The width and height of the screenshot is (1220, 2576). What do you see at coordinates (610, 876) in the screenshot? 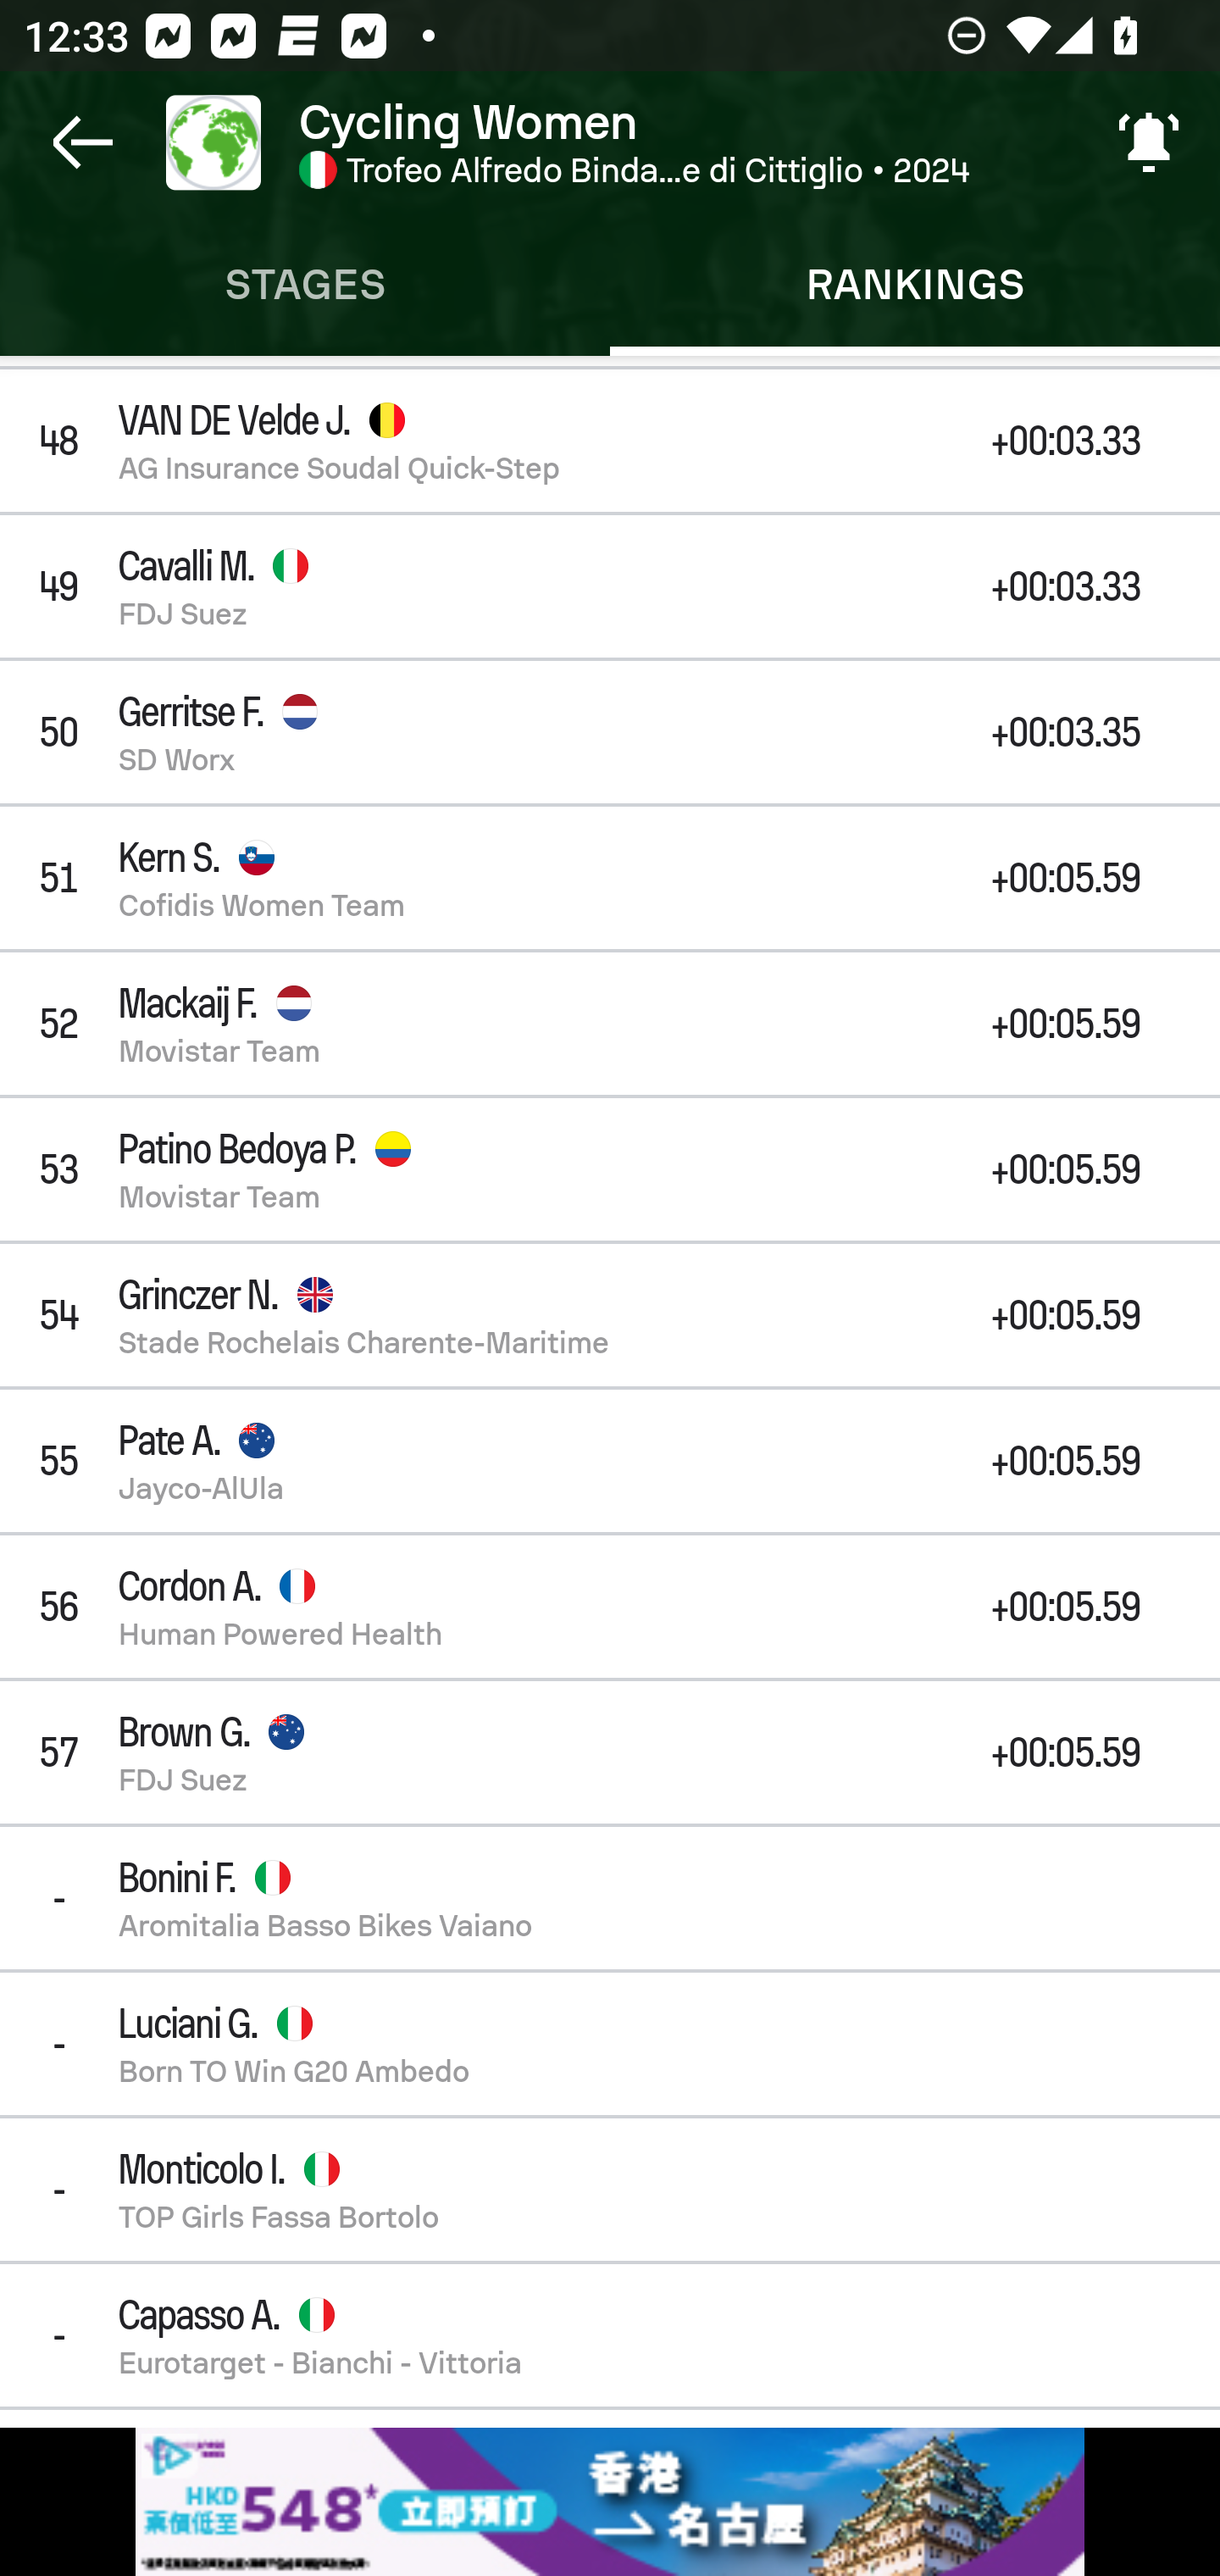
I see `51 Kern S. Cofidis Women Team +00:05.59` at bounding box center [610, 876].